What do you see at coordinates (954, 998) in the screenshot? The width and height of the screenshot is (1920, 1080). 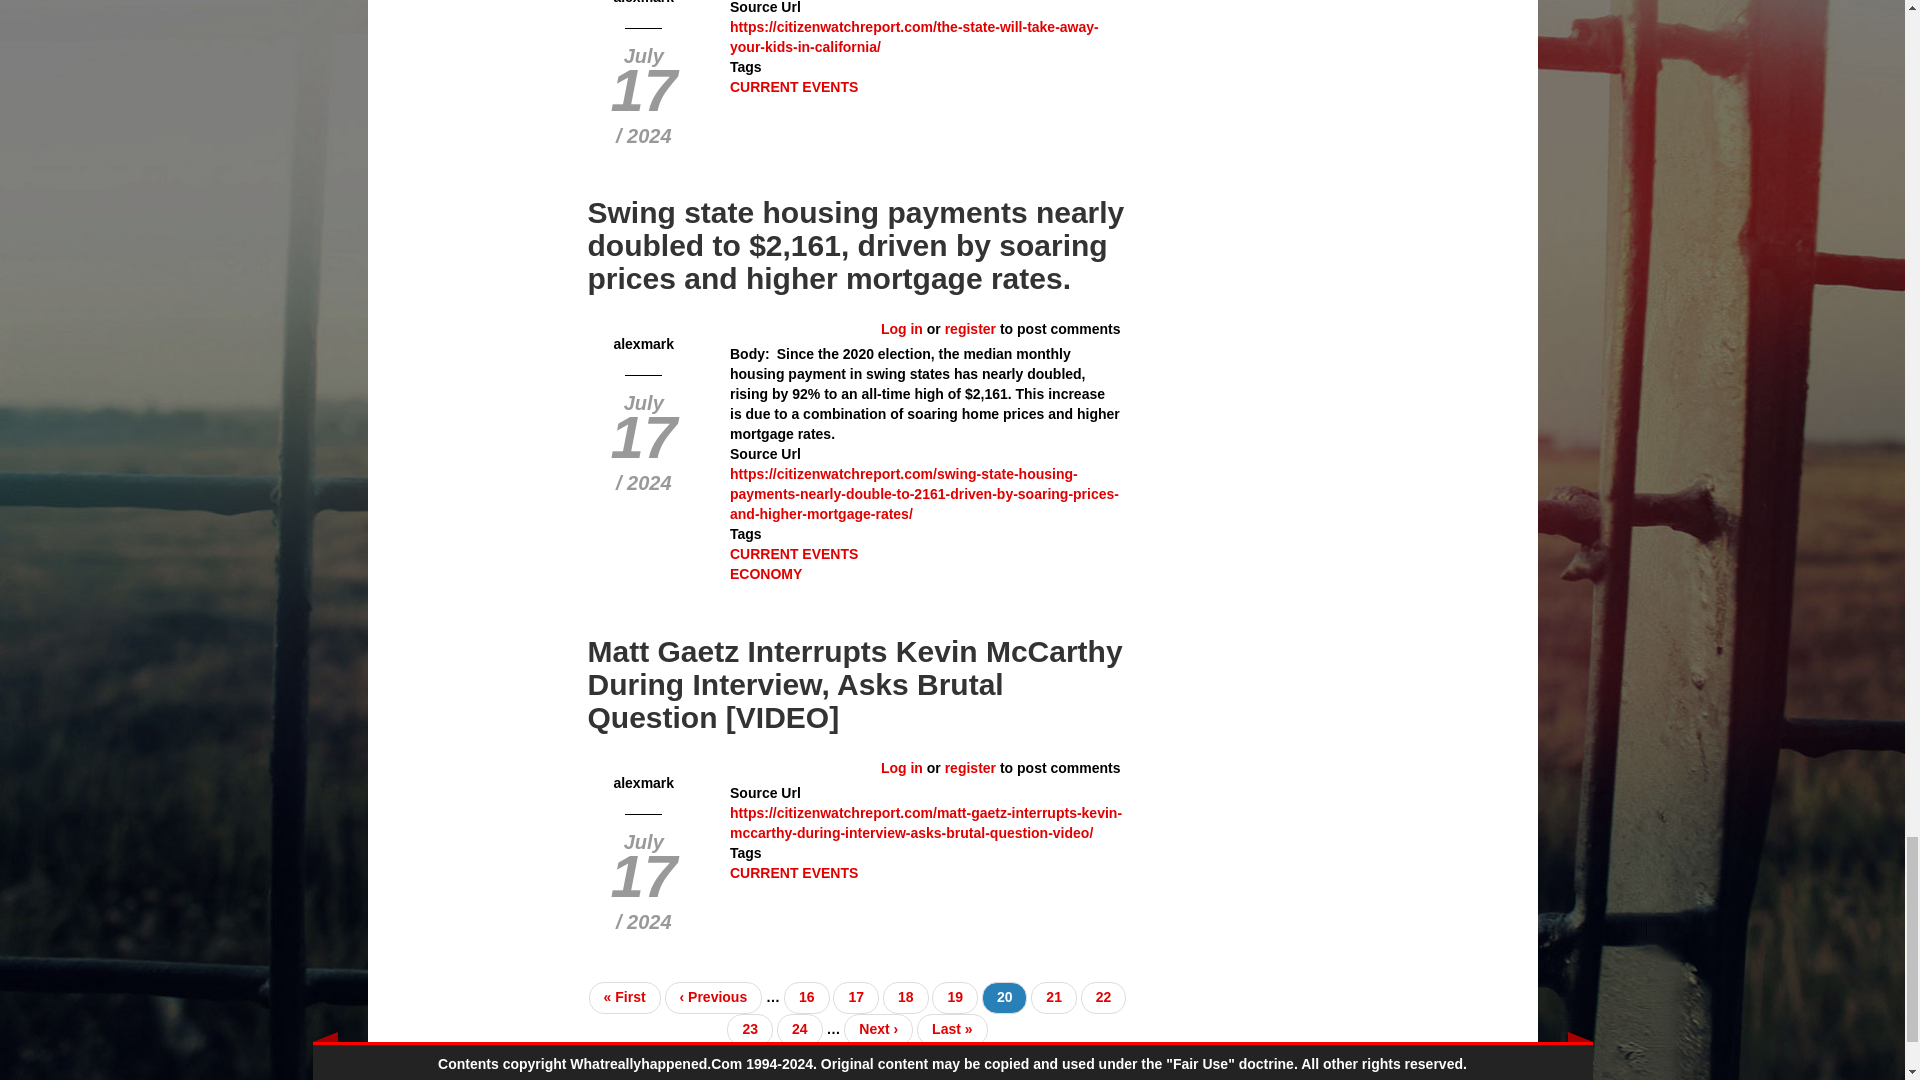 I see `Go to page 19` at bounding box center [954, 998].